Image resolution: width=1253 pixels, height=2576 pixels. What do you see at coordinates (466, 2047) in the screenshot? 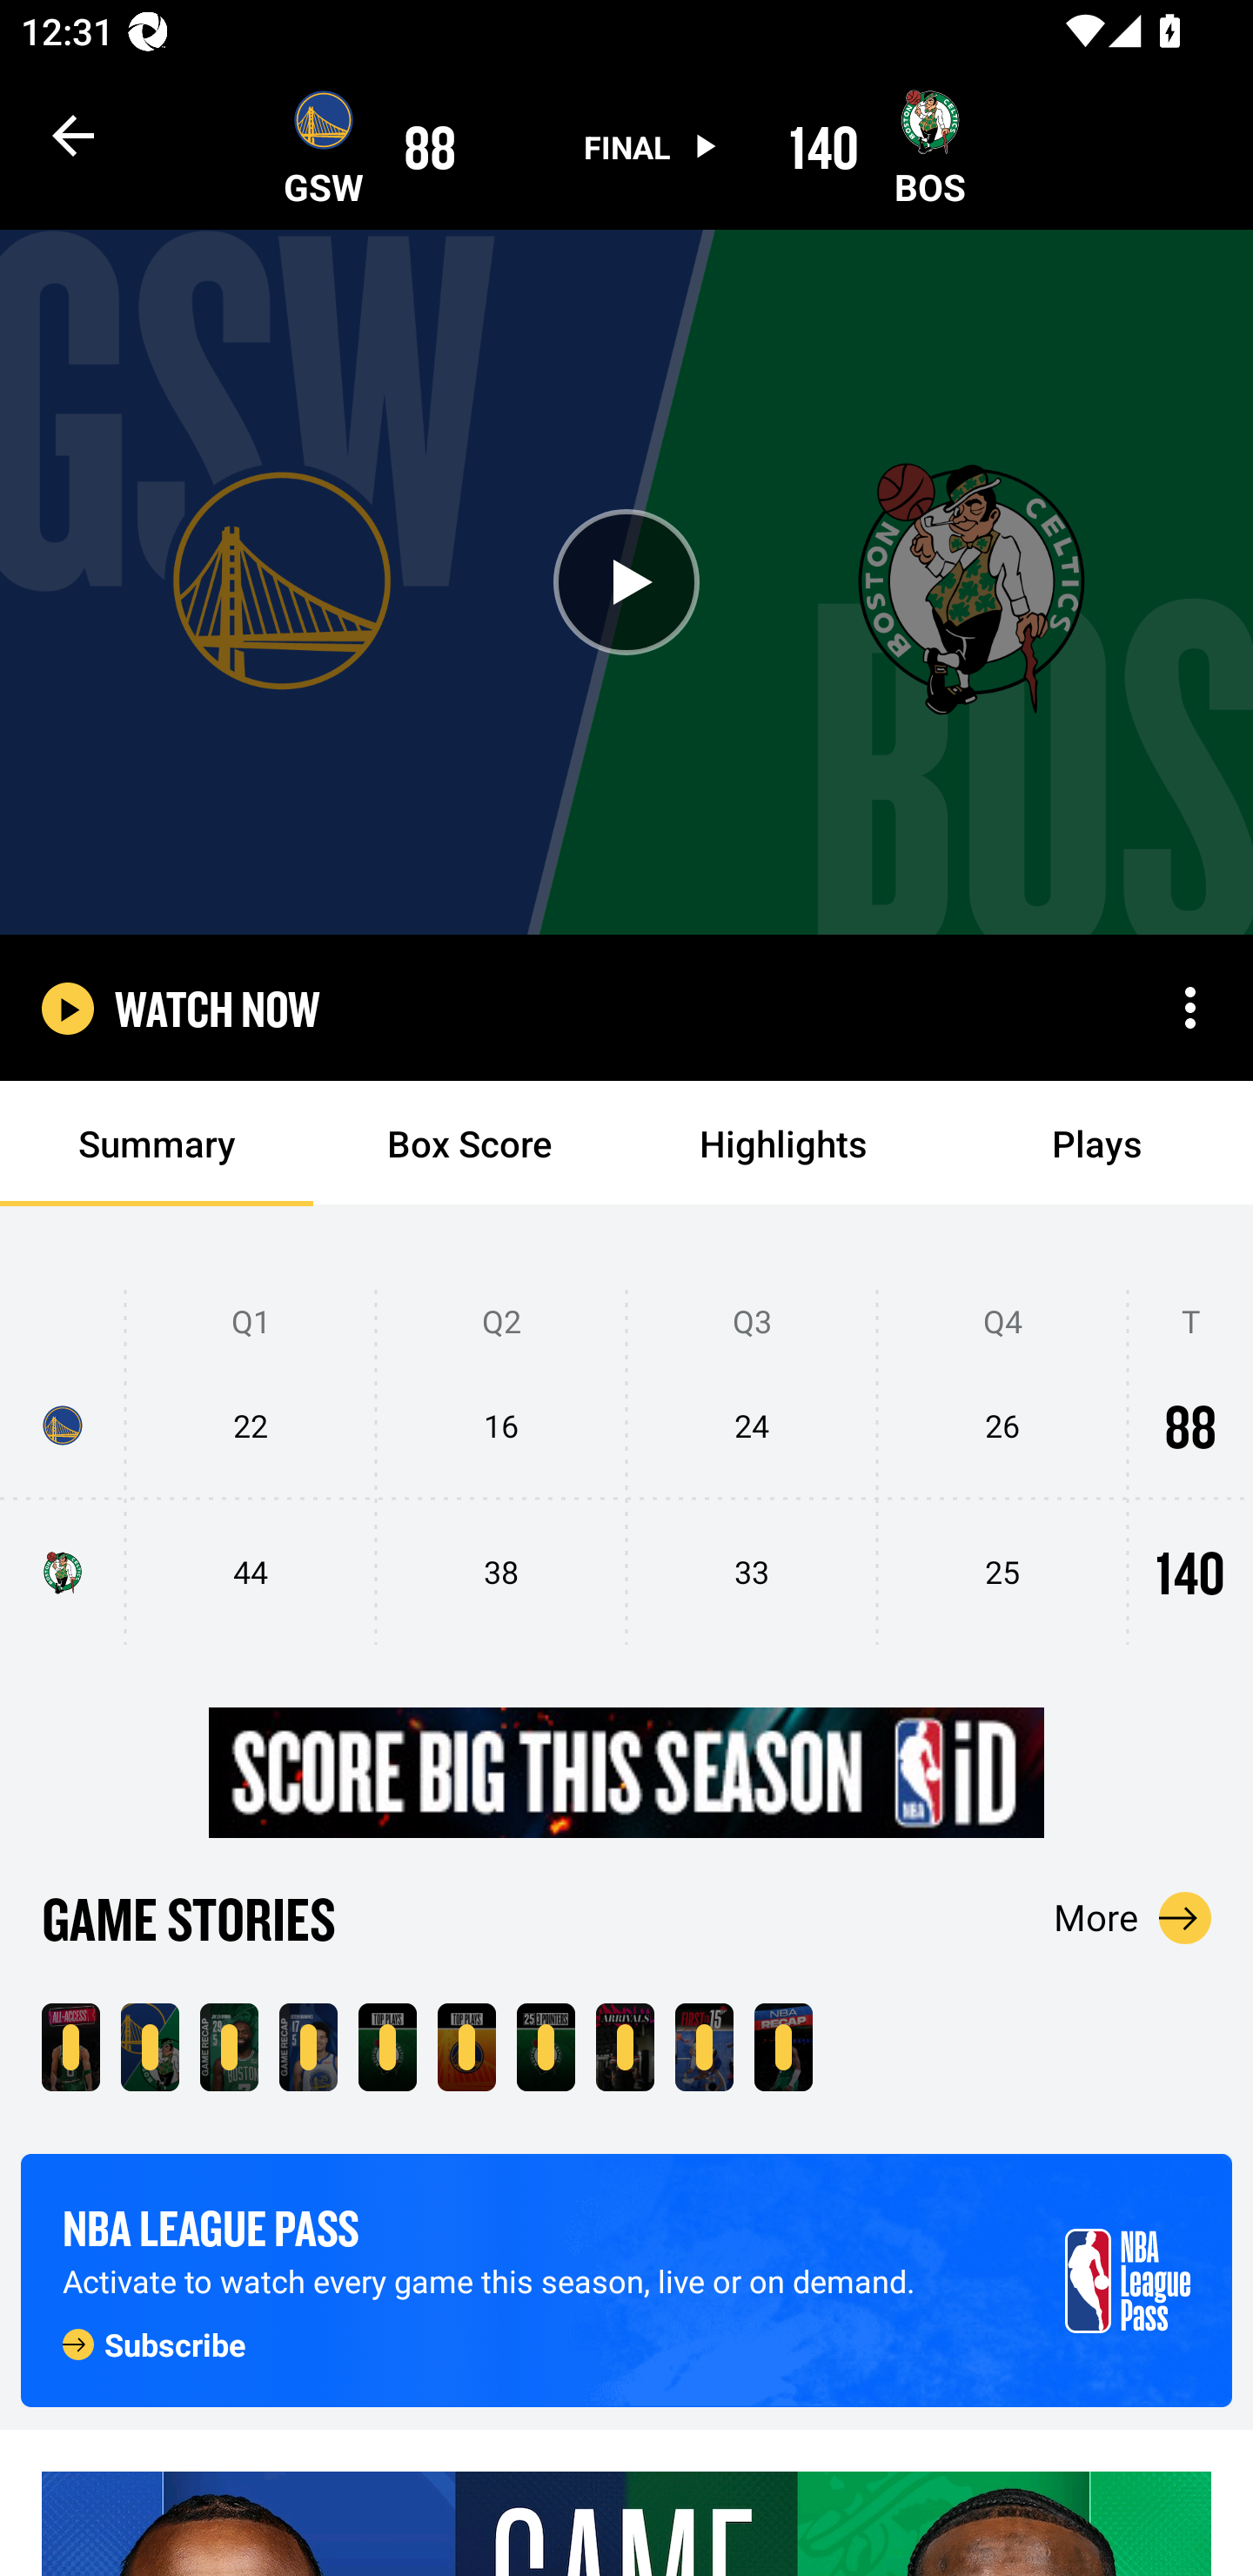
I see `GSW's Top Plays from GSW vs. BOS NEW` at bounding box center [466, 2047].